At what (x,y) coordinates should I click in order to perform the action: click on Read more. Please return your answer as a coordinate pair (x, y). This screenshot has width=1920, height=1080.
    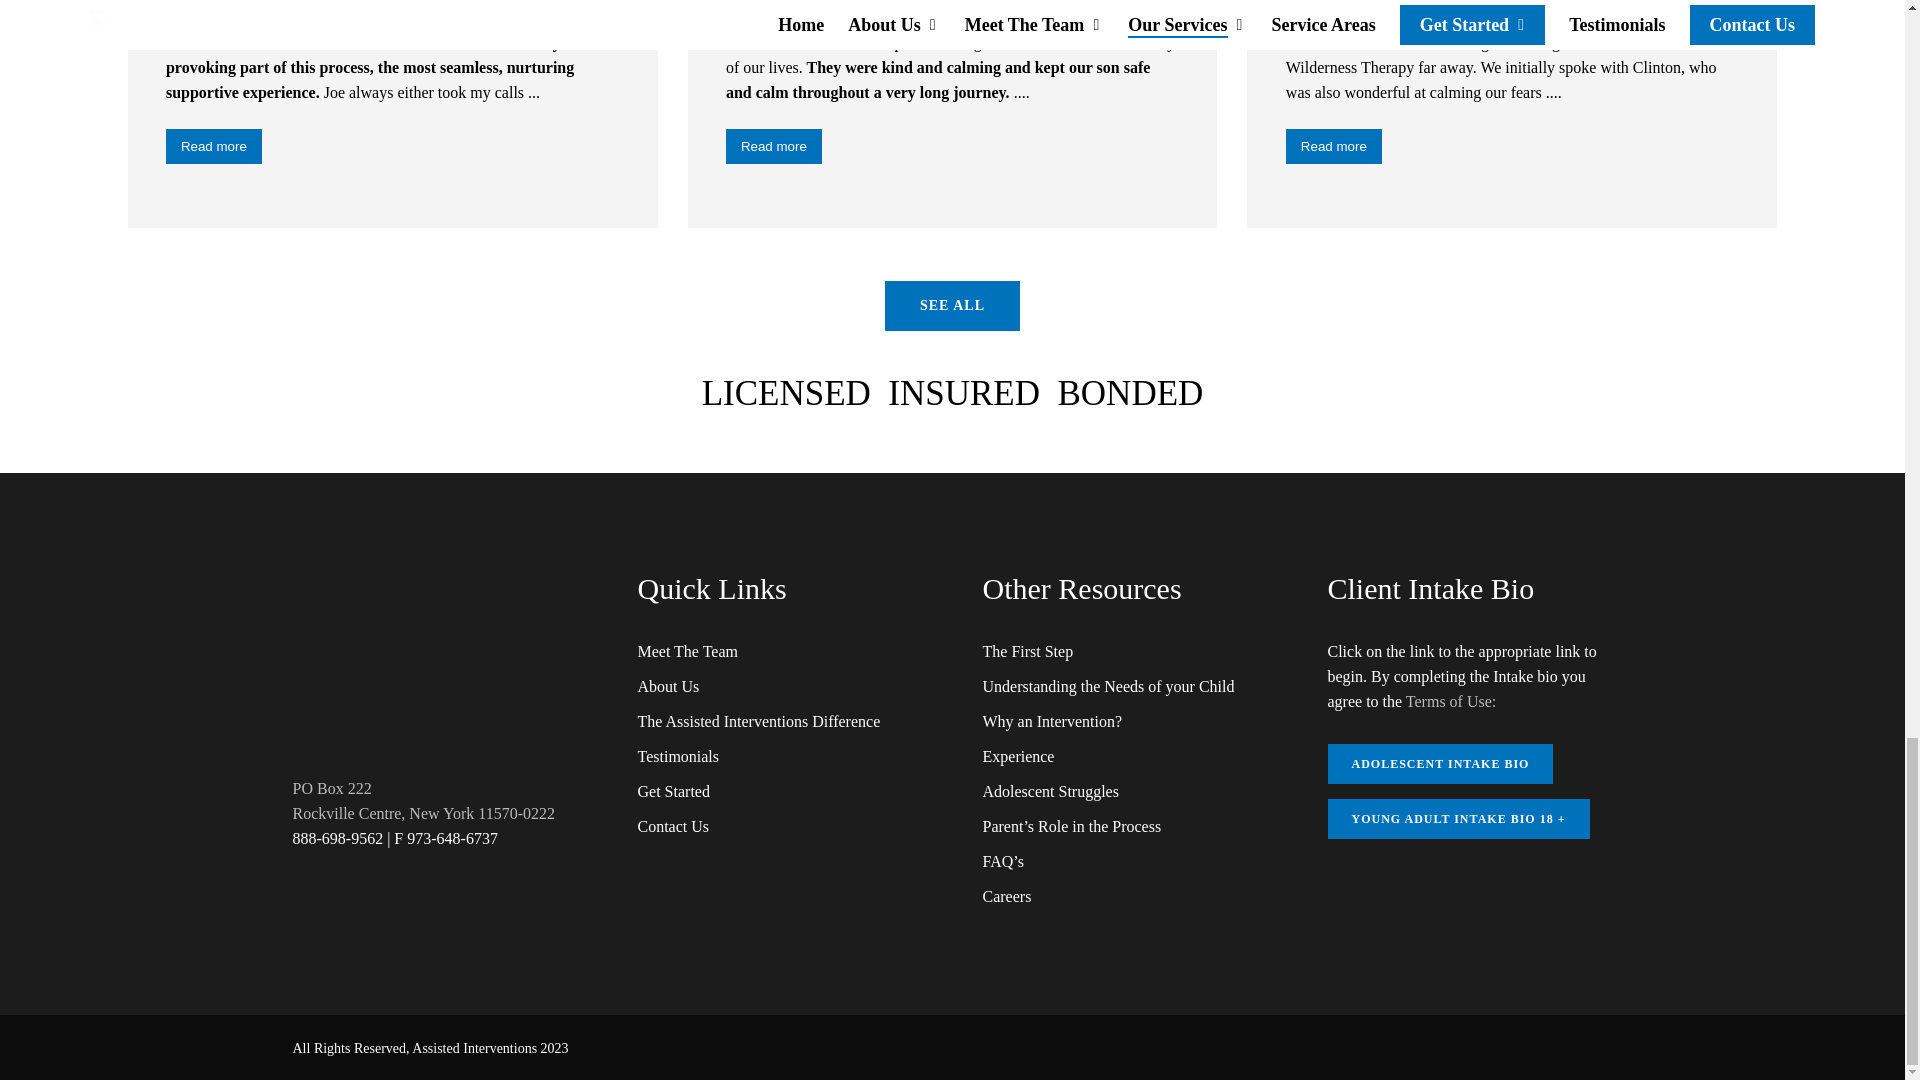
    Looking at the image, I should click on (213, 146).